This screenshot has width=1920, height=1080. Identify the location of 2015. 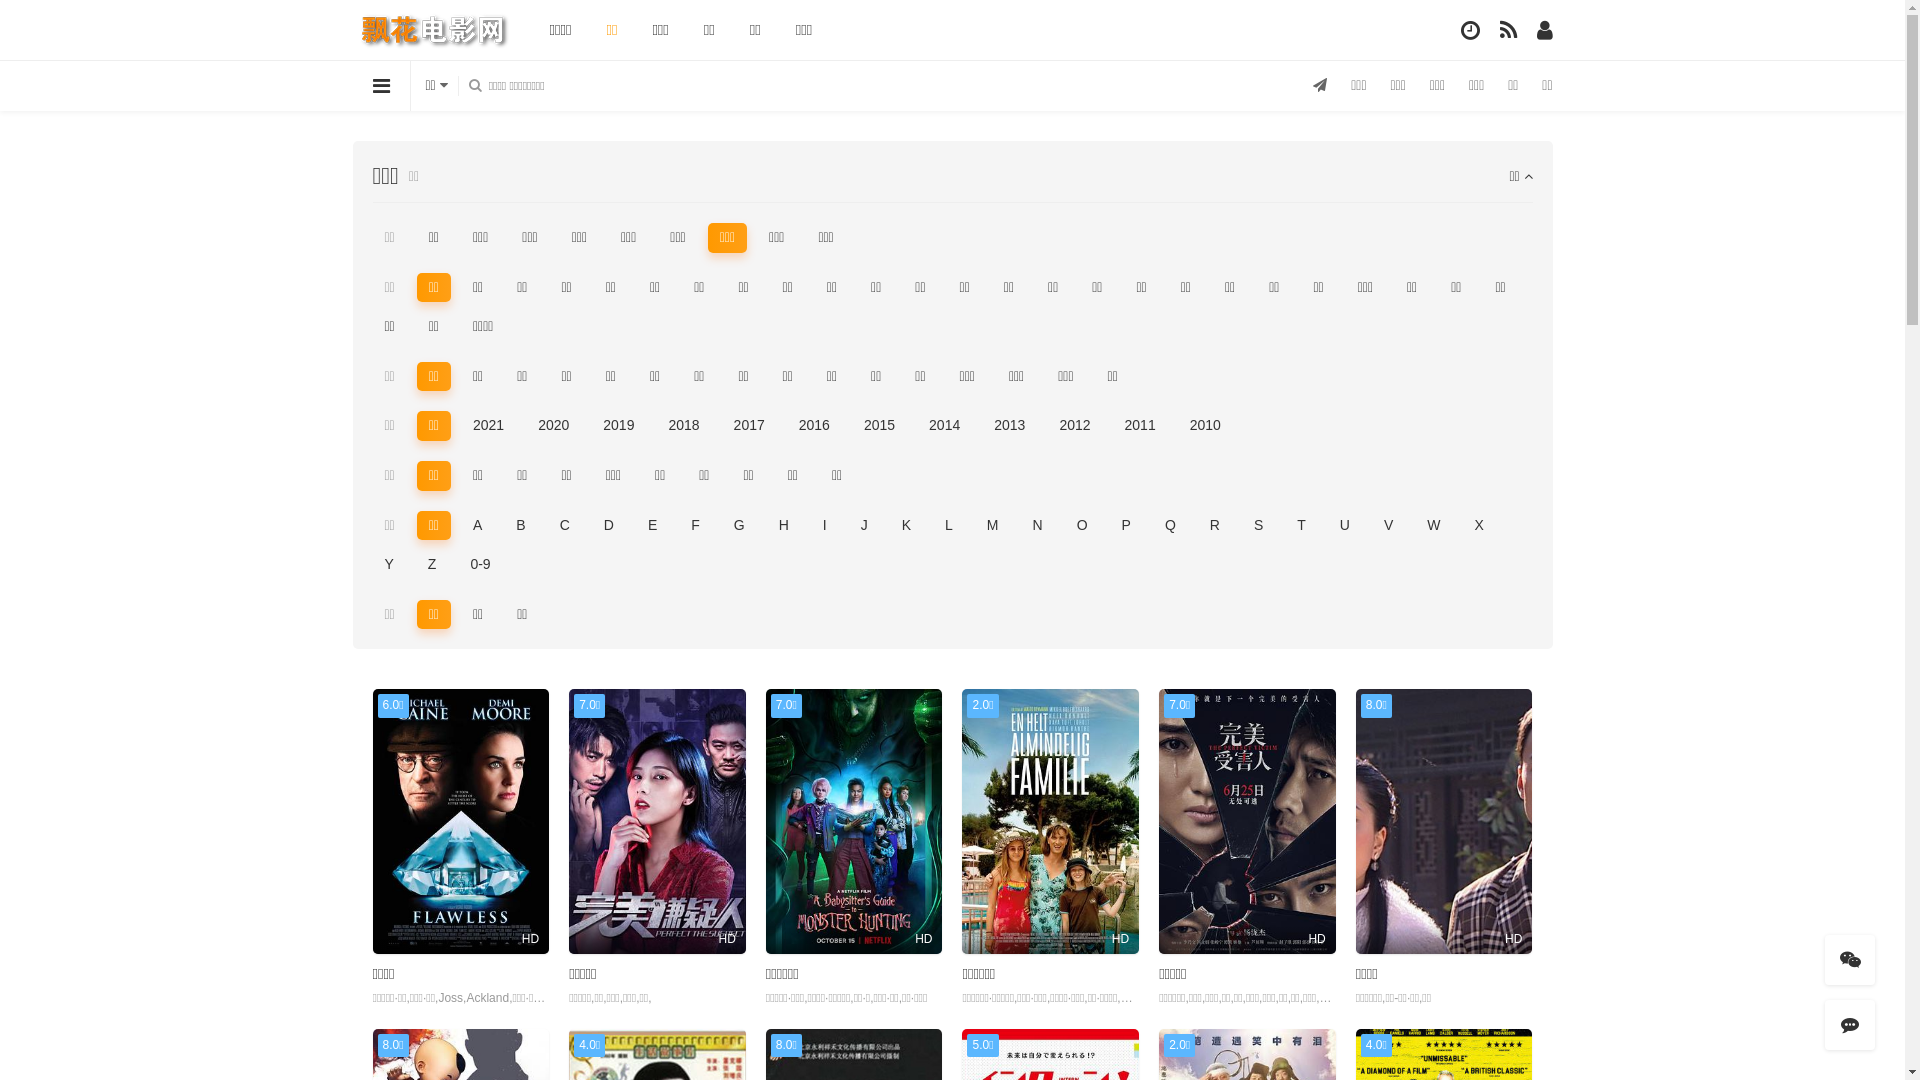
(880, 426).